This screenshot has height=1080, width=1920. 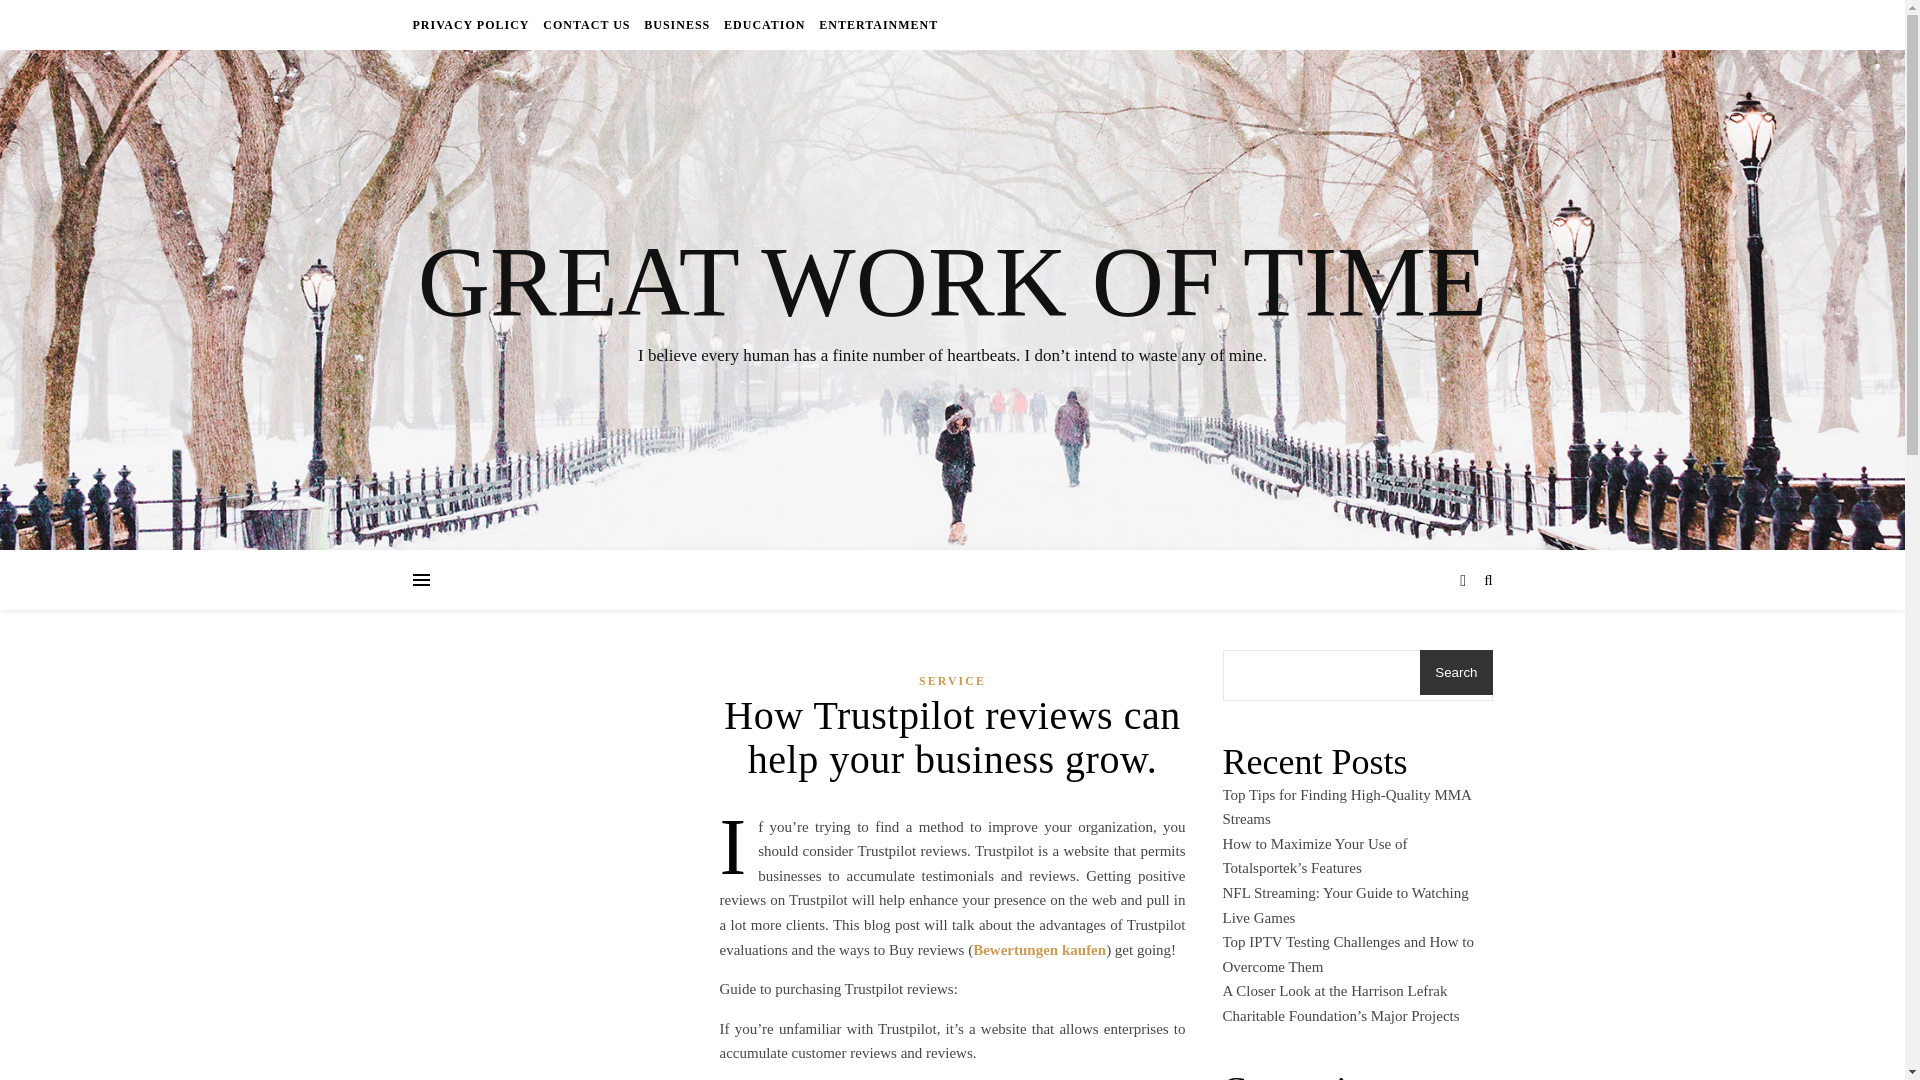 What do you see at coordinates (676, 24) in the screenshot?
I see `BUSINESS` at bounding box center [676, 24].